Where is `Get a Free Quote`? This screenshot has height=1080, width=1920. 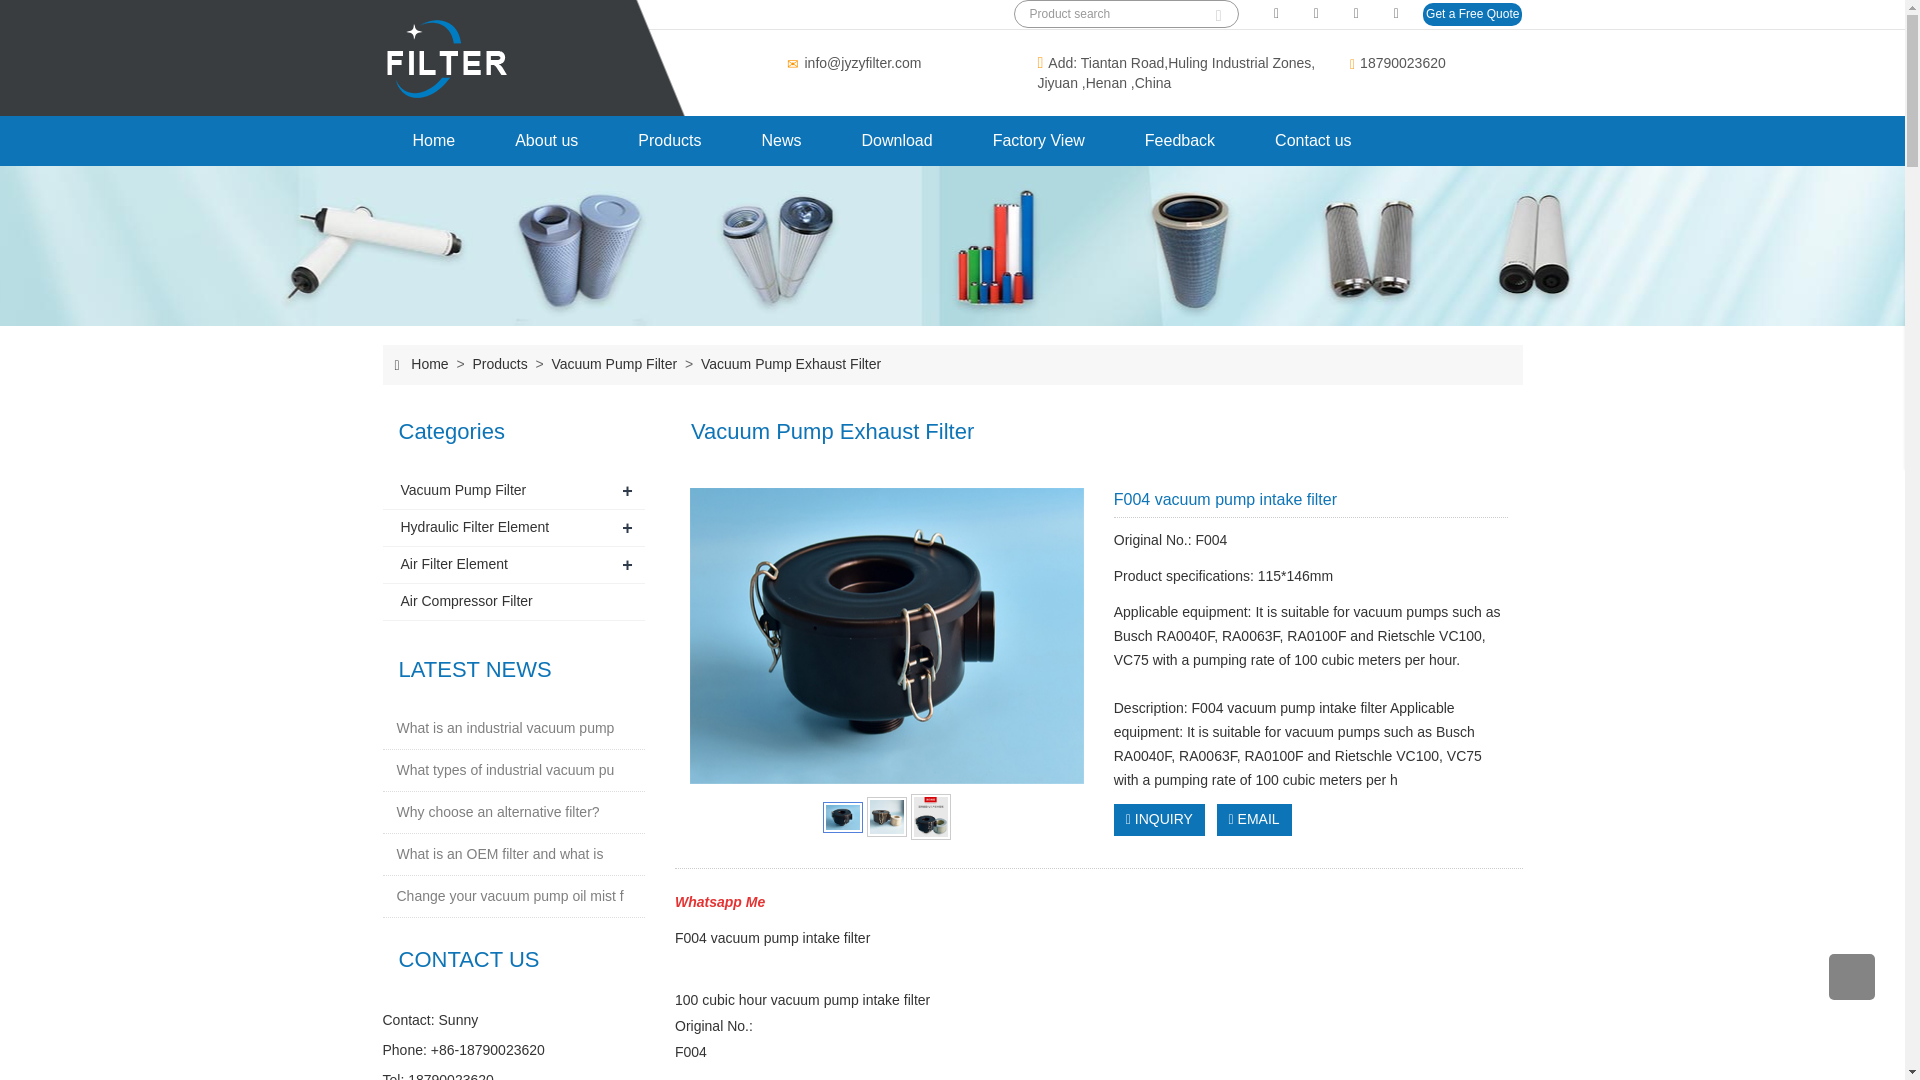 Get a Free Quote is located at coordinates (1472, 14).